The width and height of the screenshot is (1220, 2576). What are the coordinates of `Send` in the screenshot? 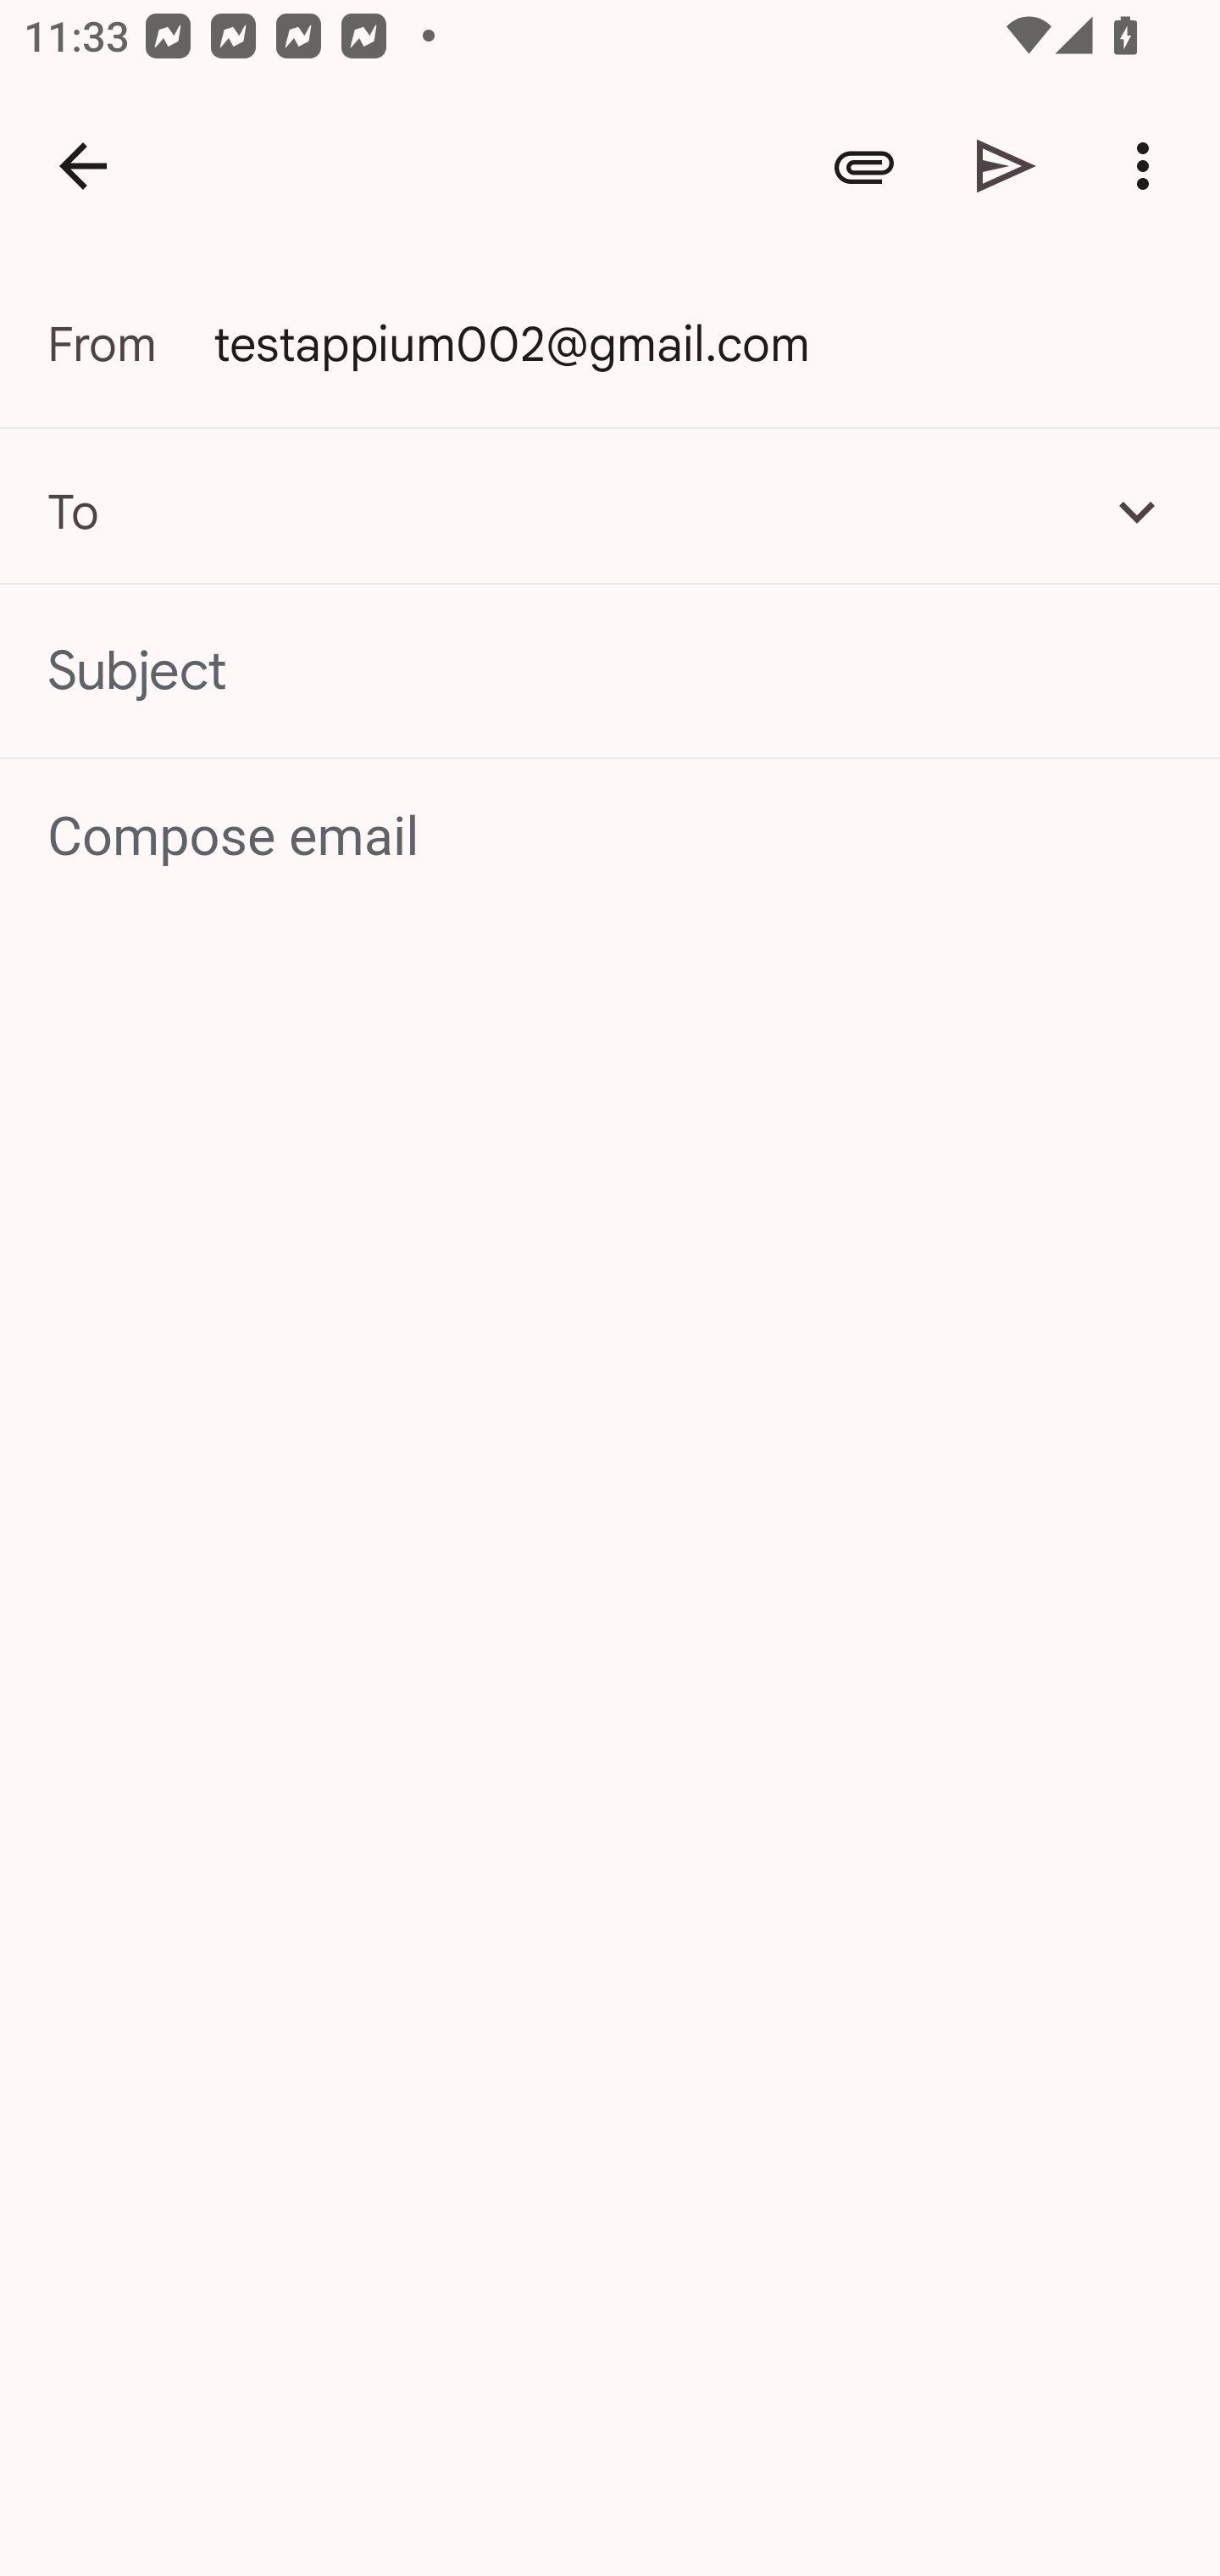 It's located at (1006, 166).